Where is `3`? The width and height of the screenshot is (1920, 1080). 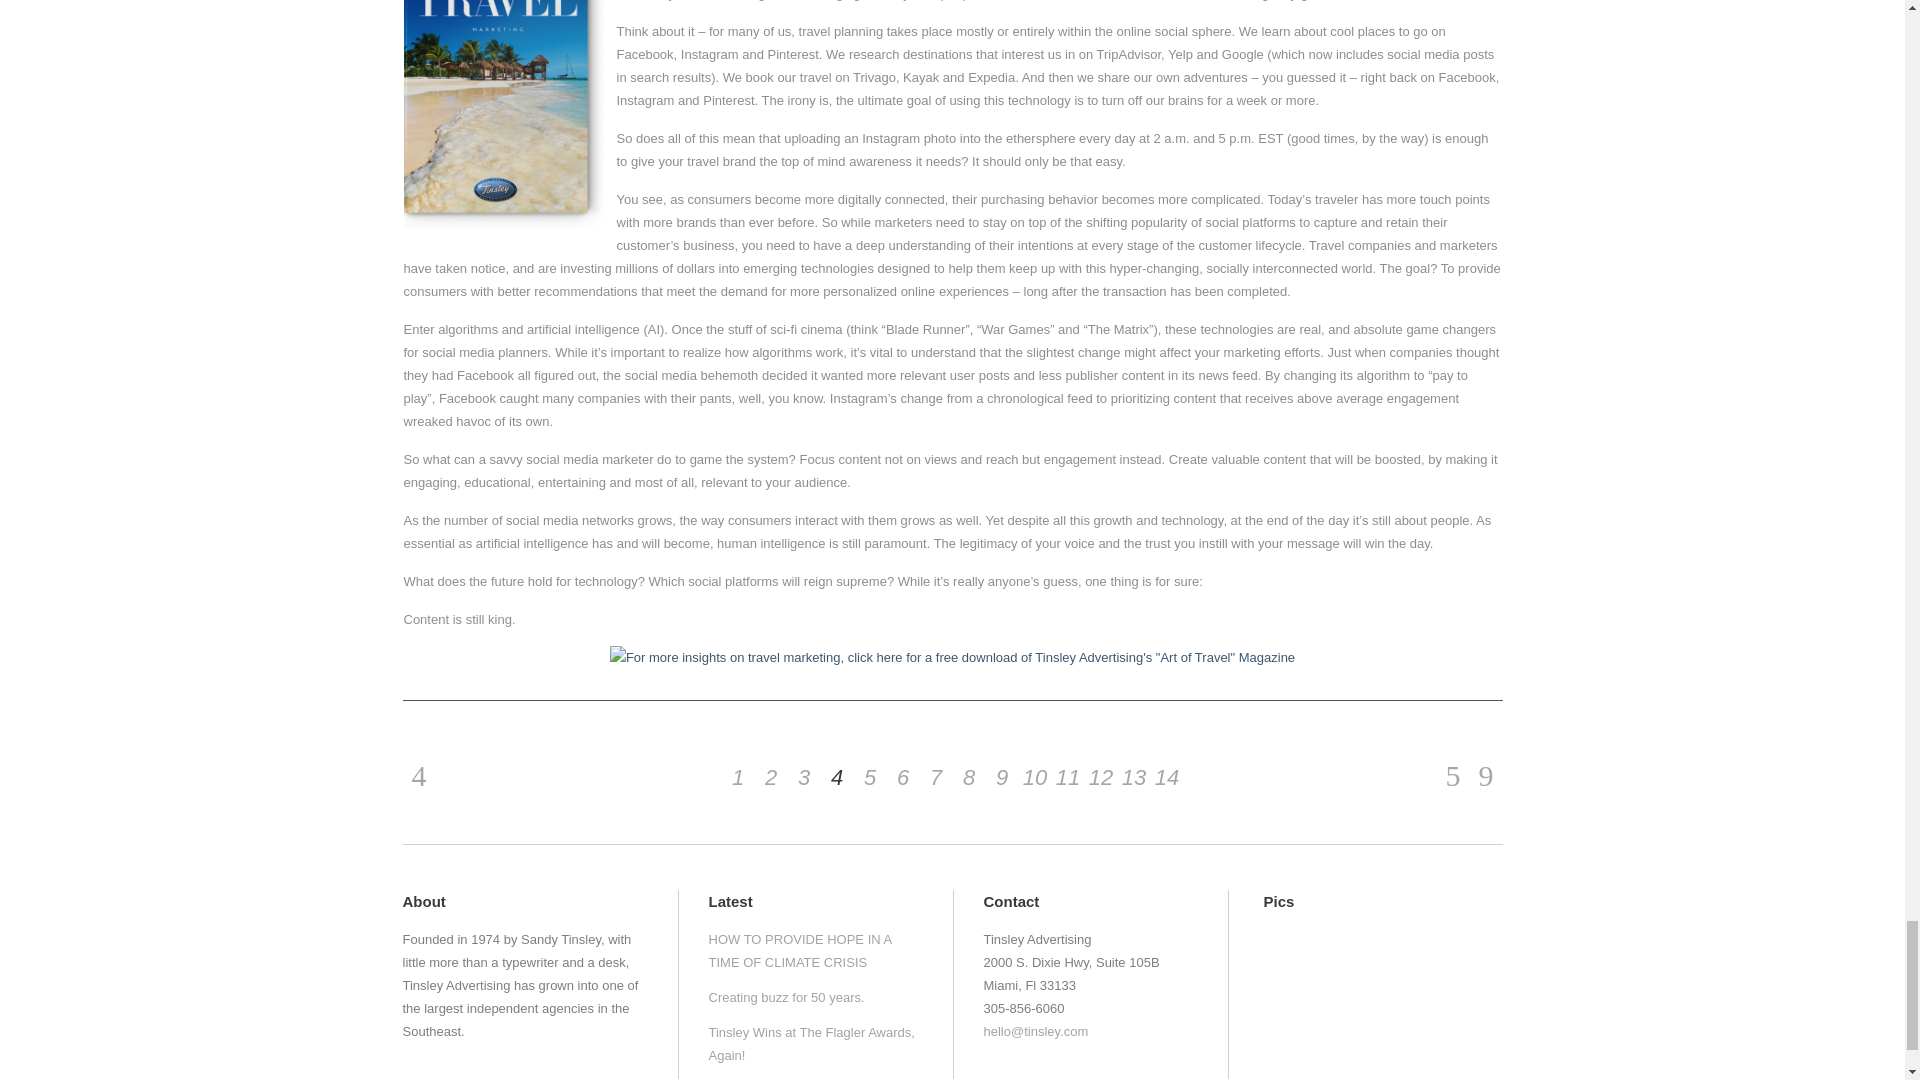
3 is located at coordinates (804, 777).